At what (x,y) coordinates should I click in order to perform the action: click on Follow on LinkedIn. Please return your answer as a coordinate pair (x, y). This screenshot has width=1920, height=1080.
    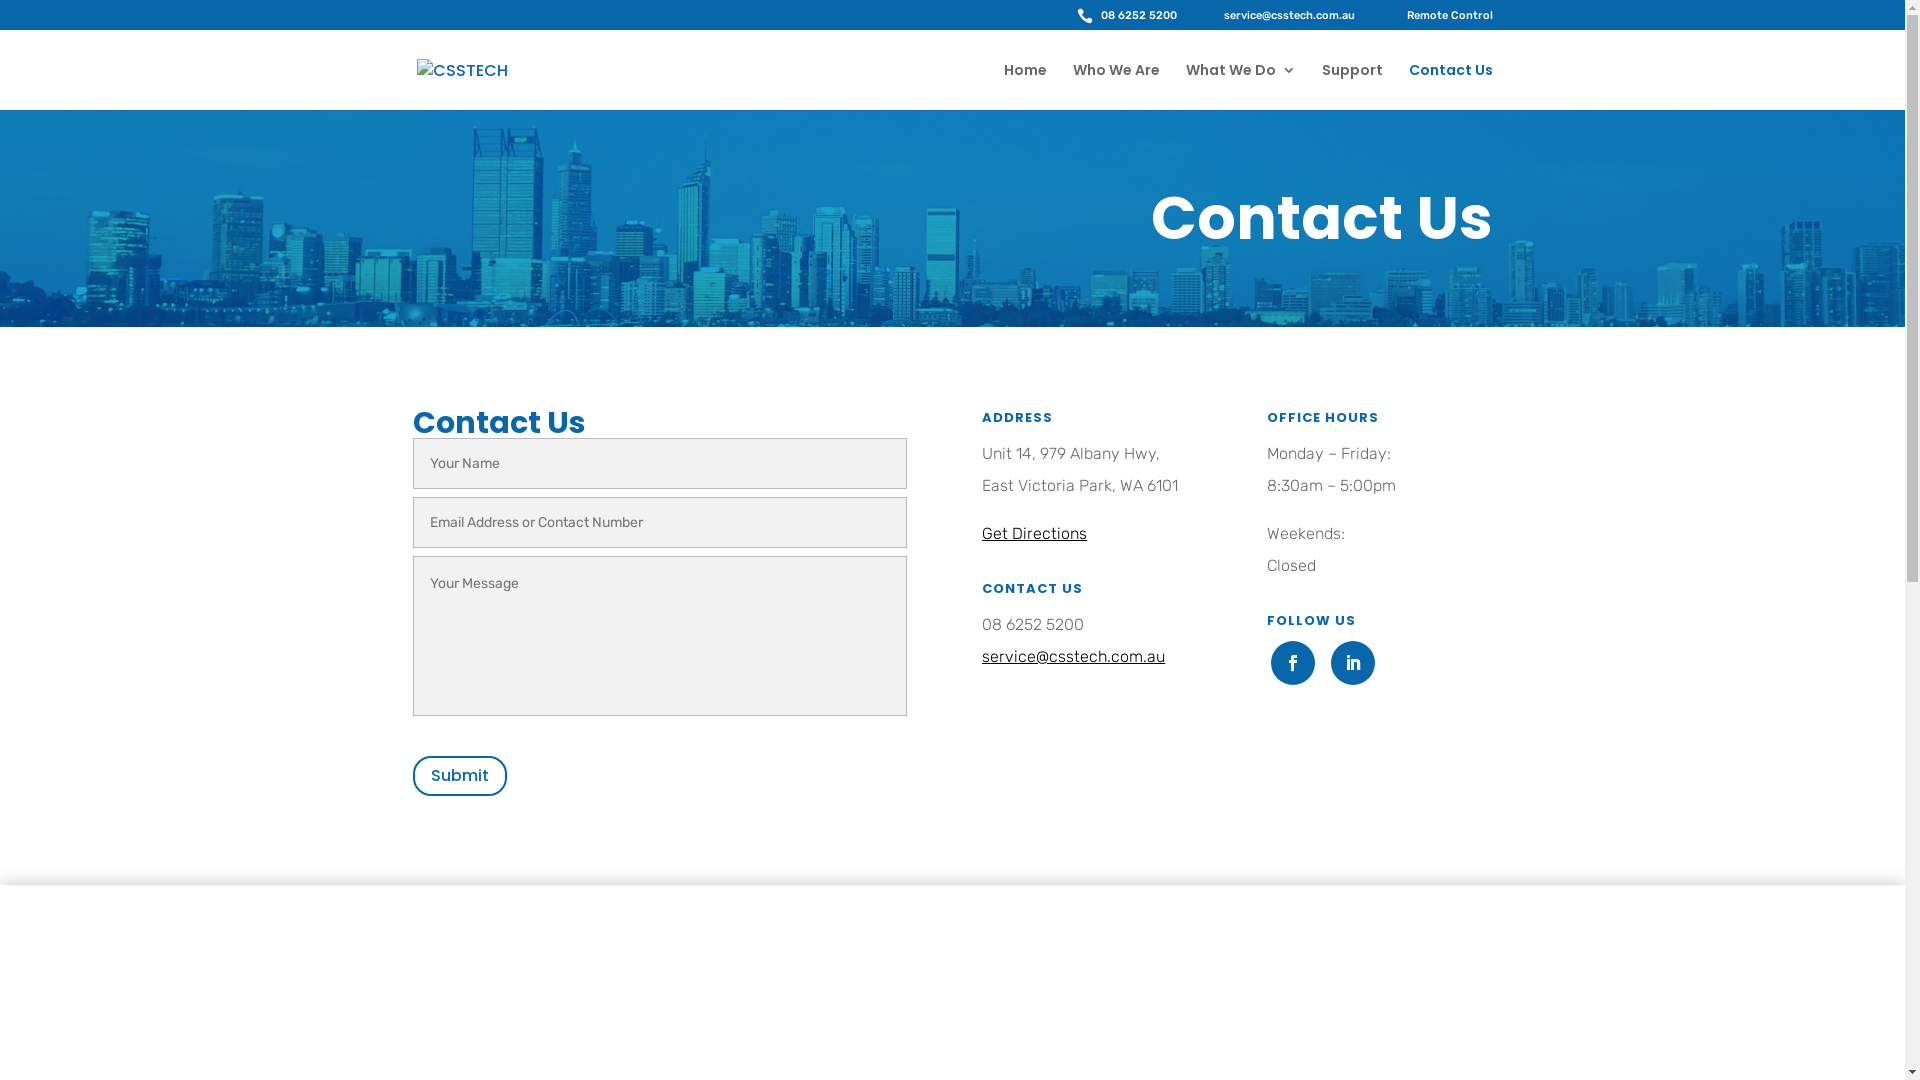
    Looking at the image, I should click on (1353, 663).